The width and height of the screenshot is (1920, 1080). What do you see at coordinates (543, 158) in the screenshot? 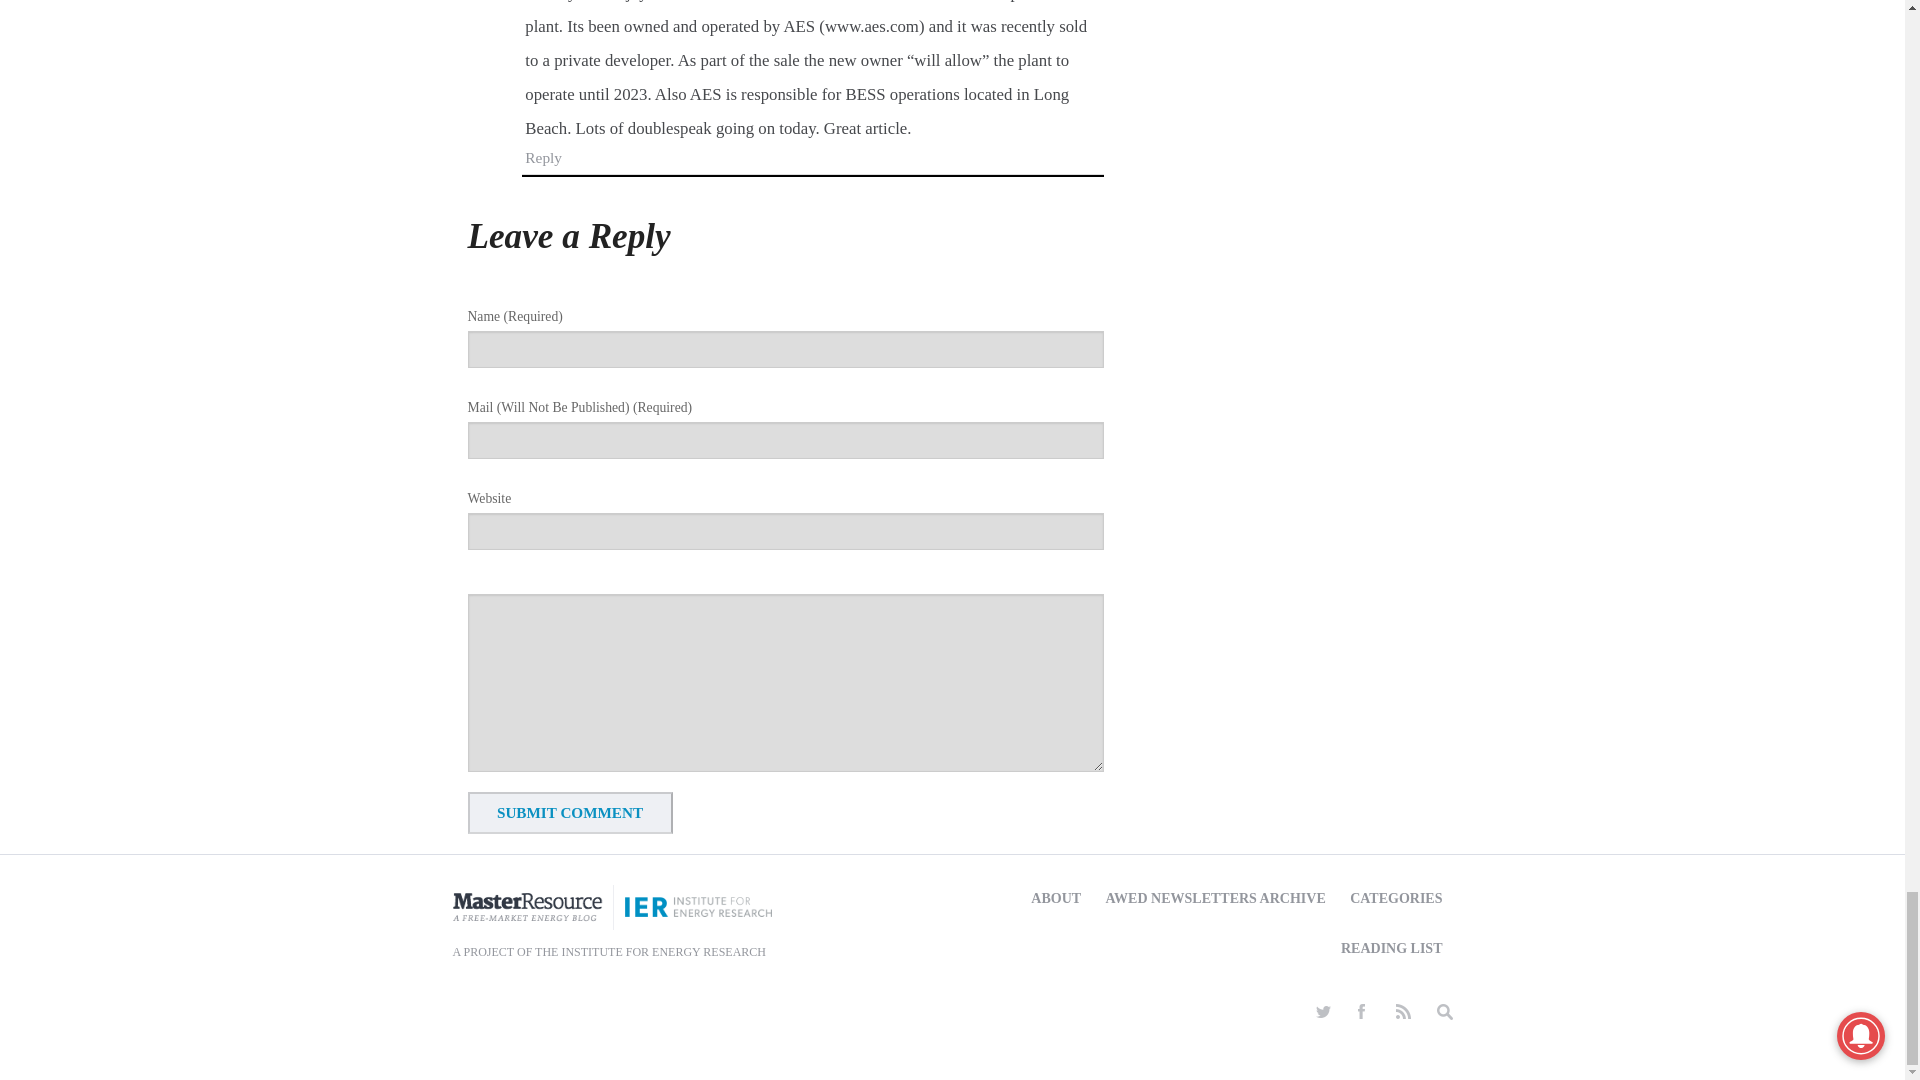
I see `Reply` at bounding box center [543, 158].